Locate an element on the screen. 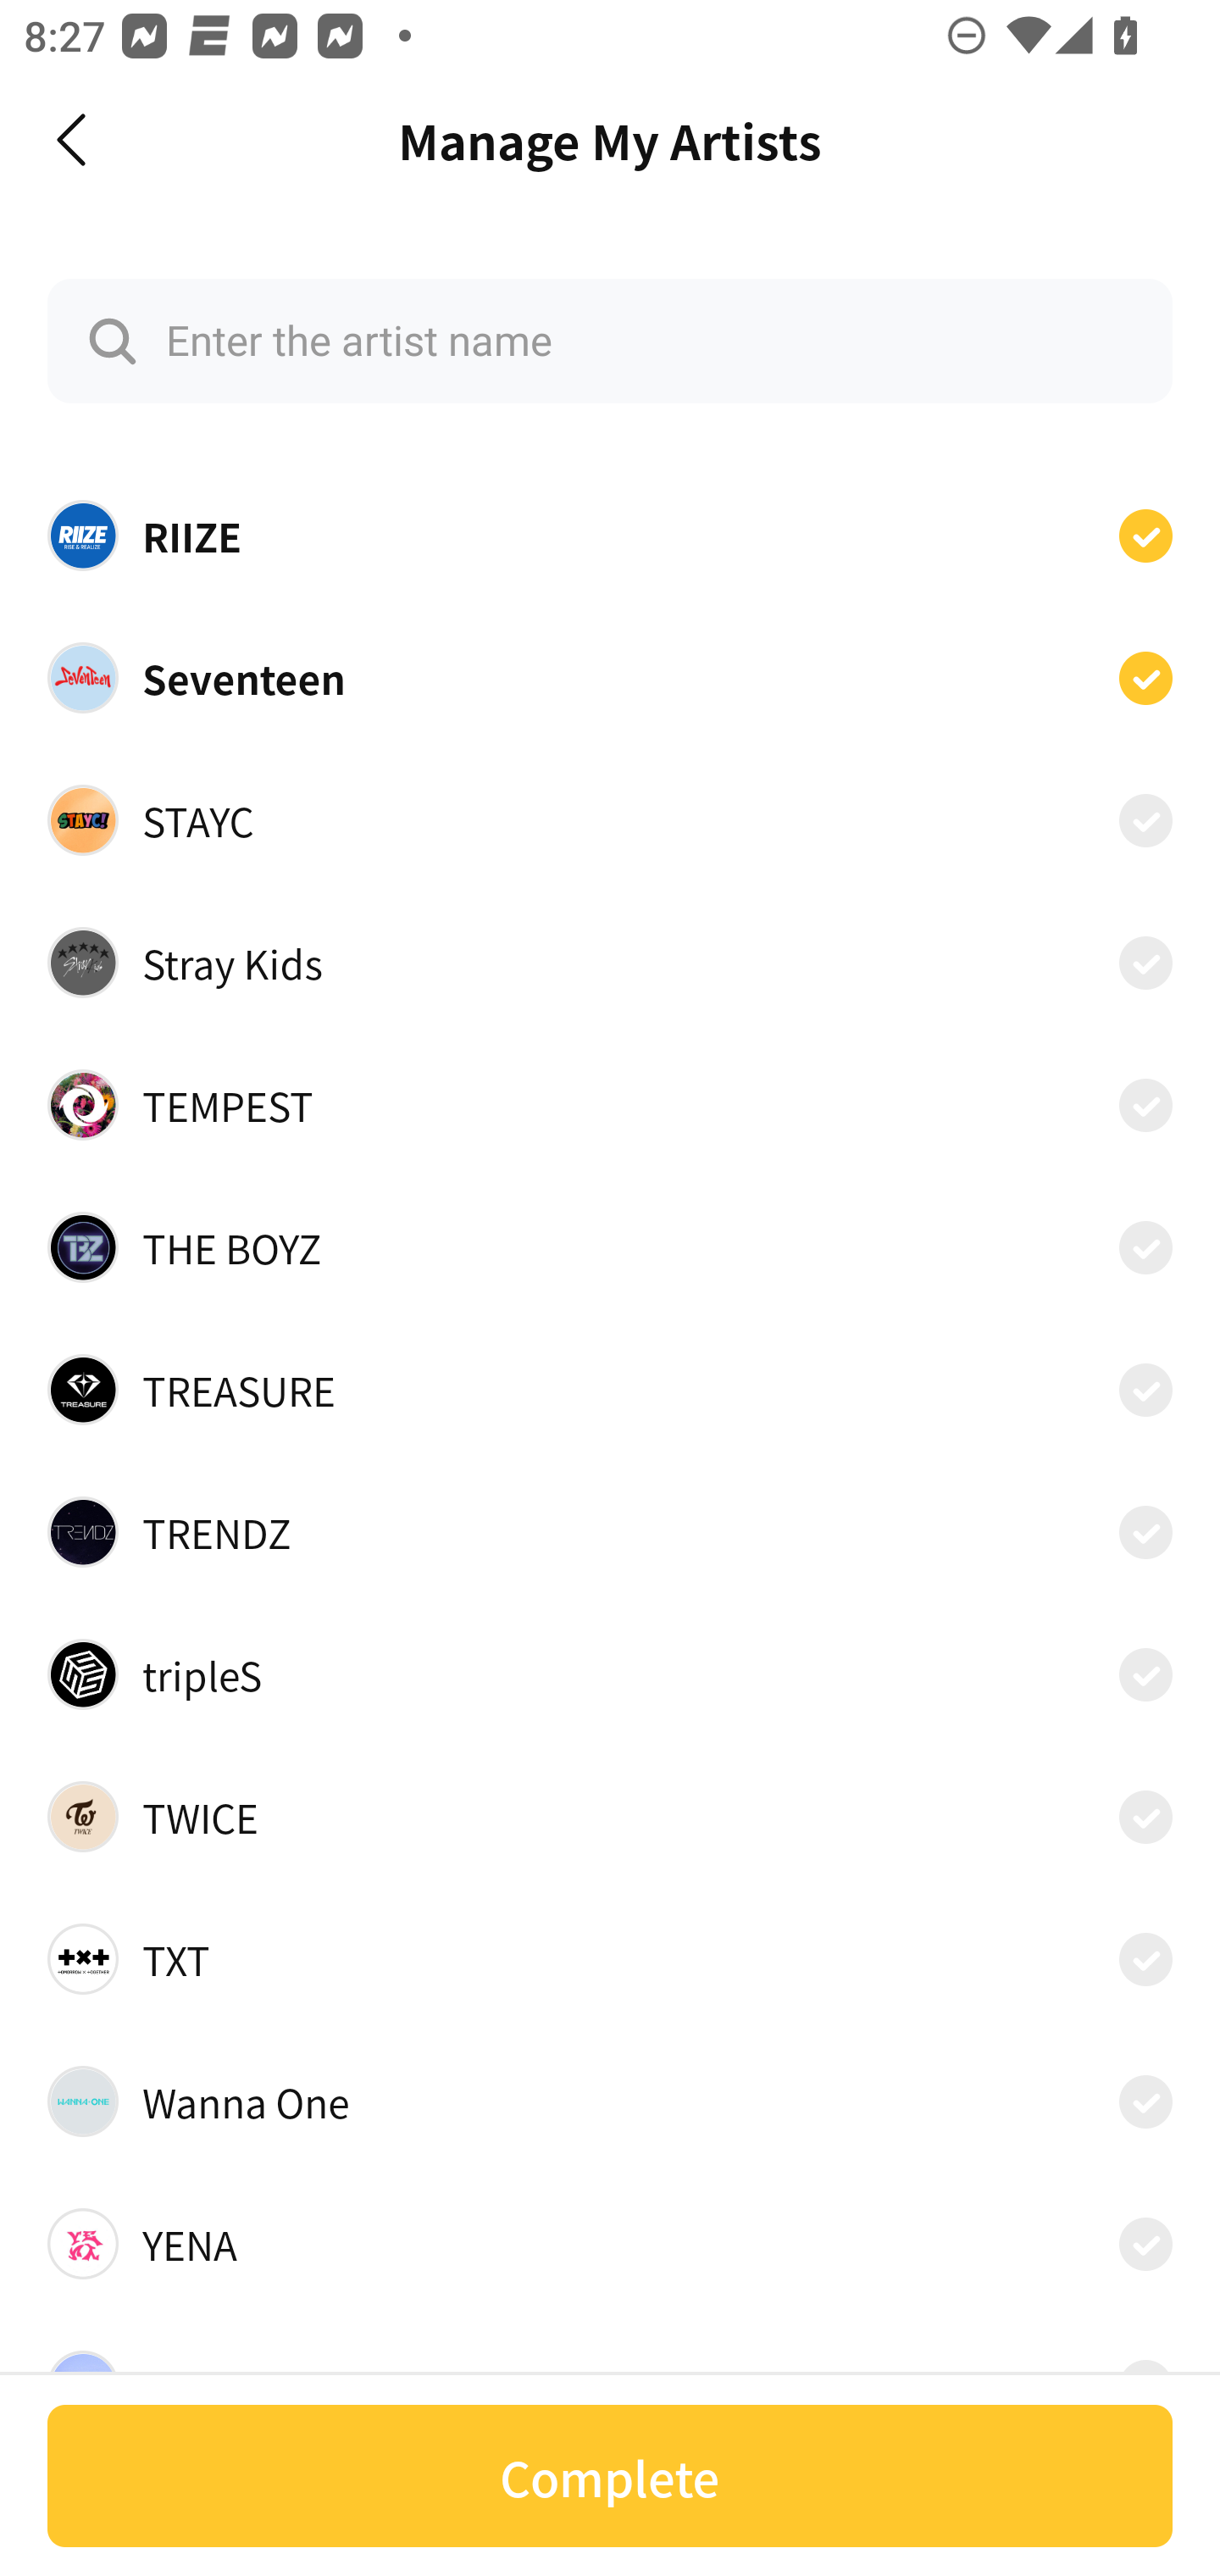  Stray Kids is located at coordinates (610, 963).